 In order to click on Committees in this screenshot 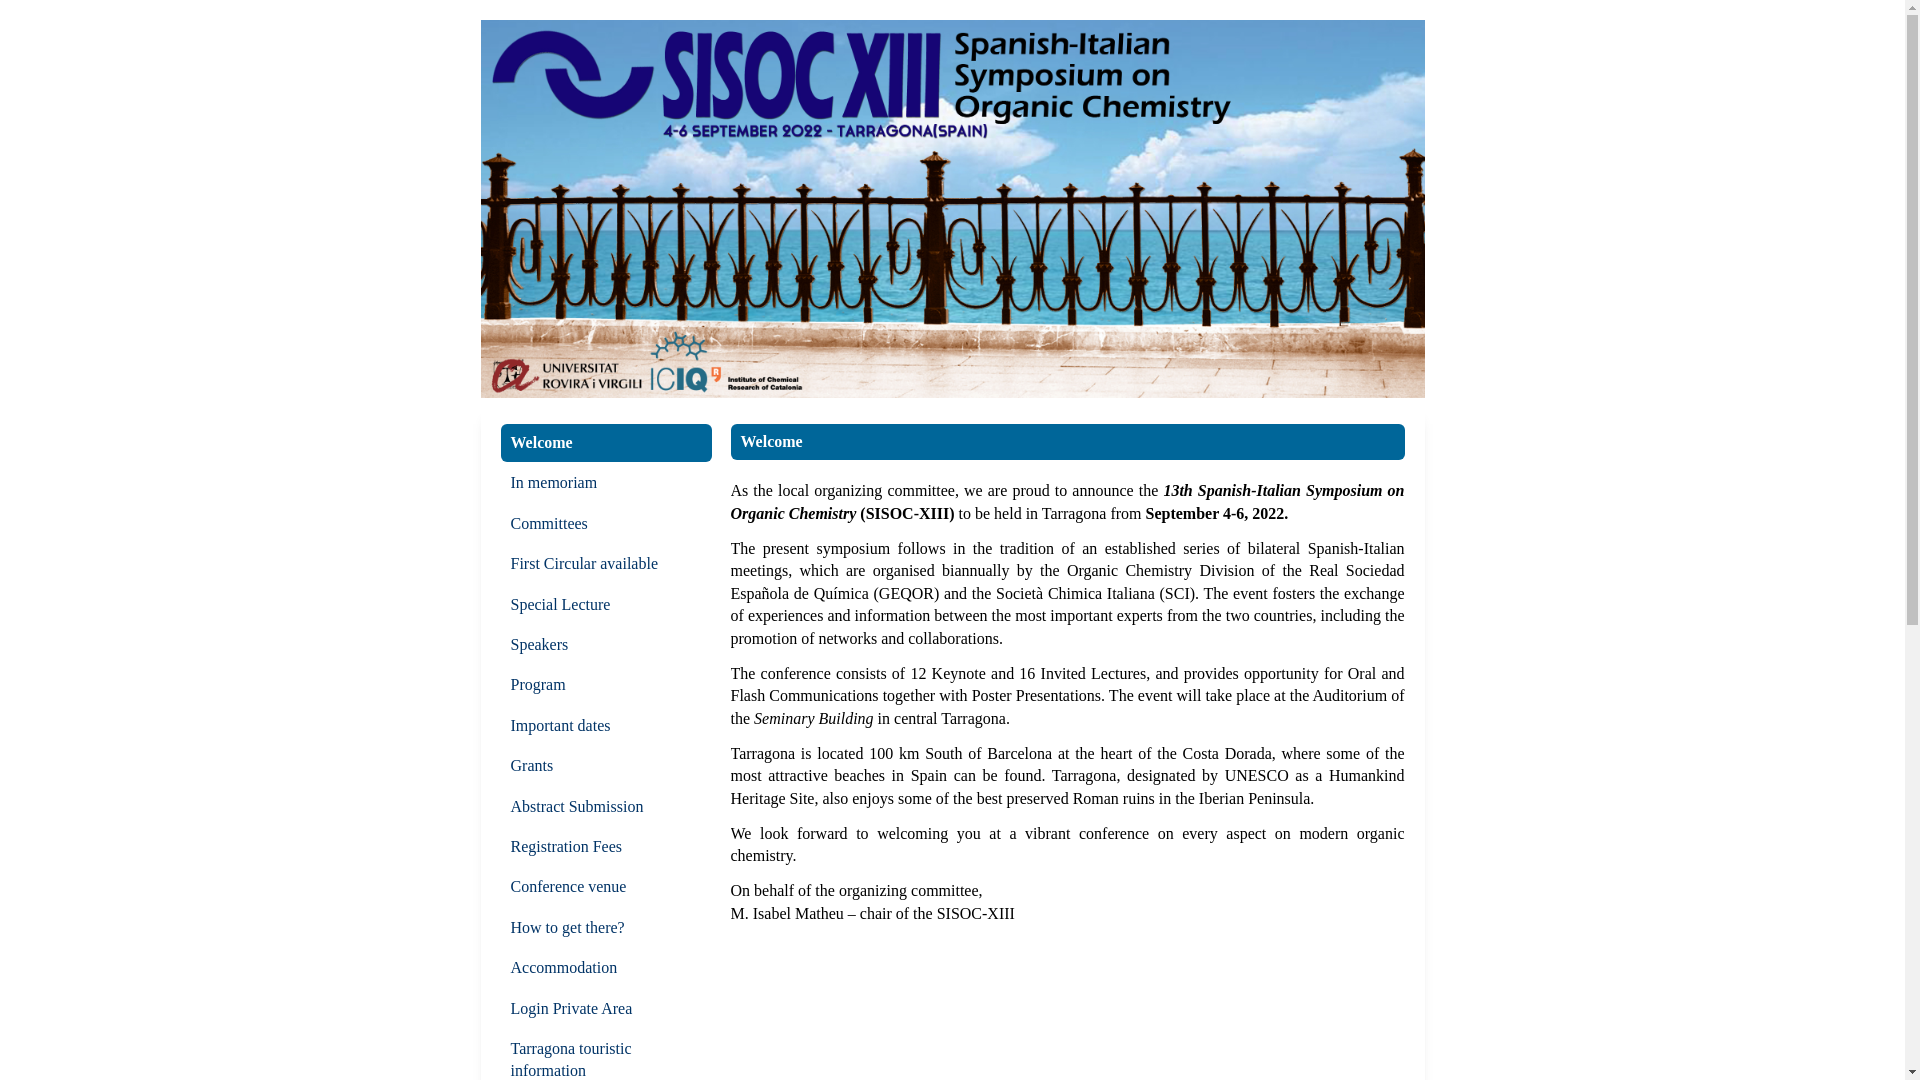, I will do `click(606, 524)`.